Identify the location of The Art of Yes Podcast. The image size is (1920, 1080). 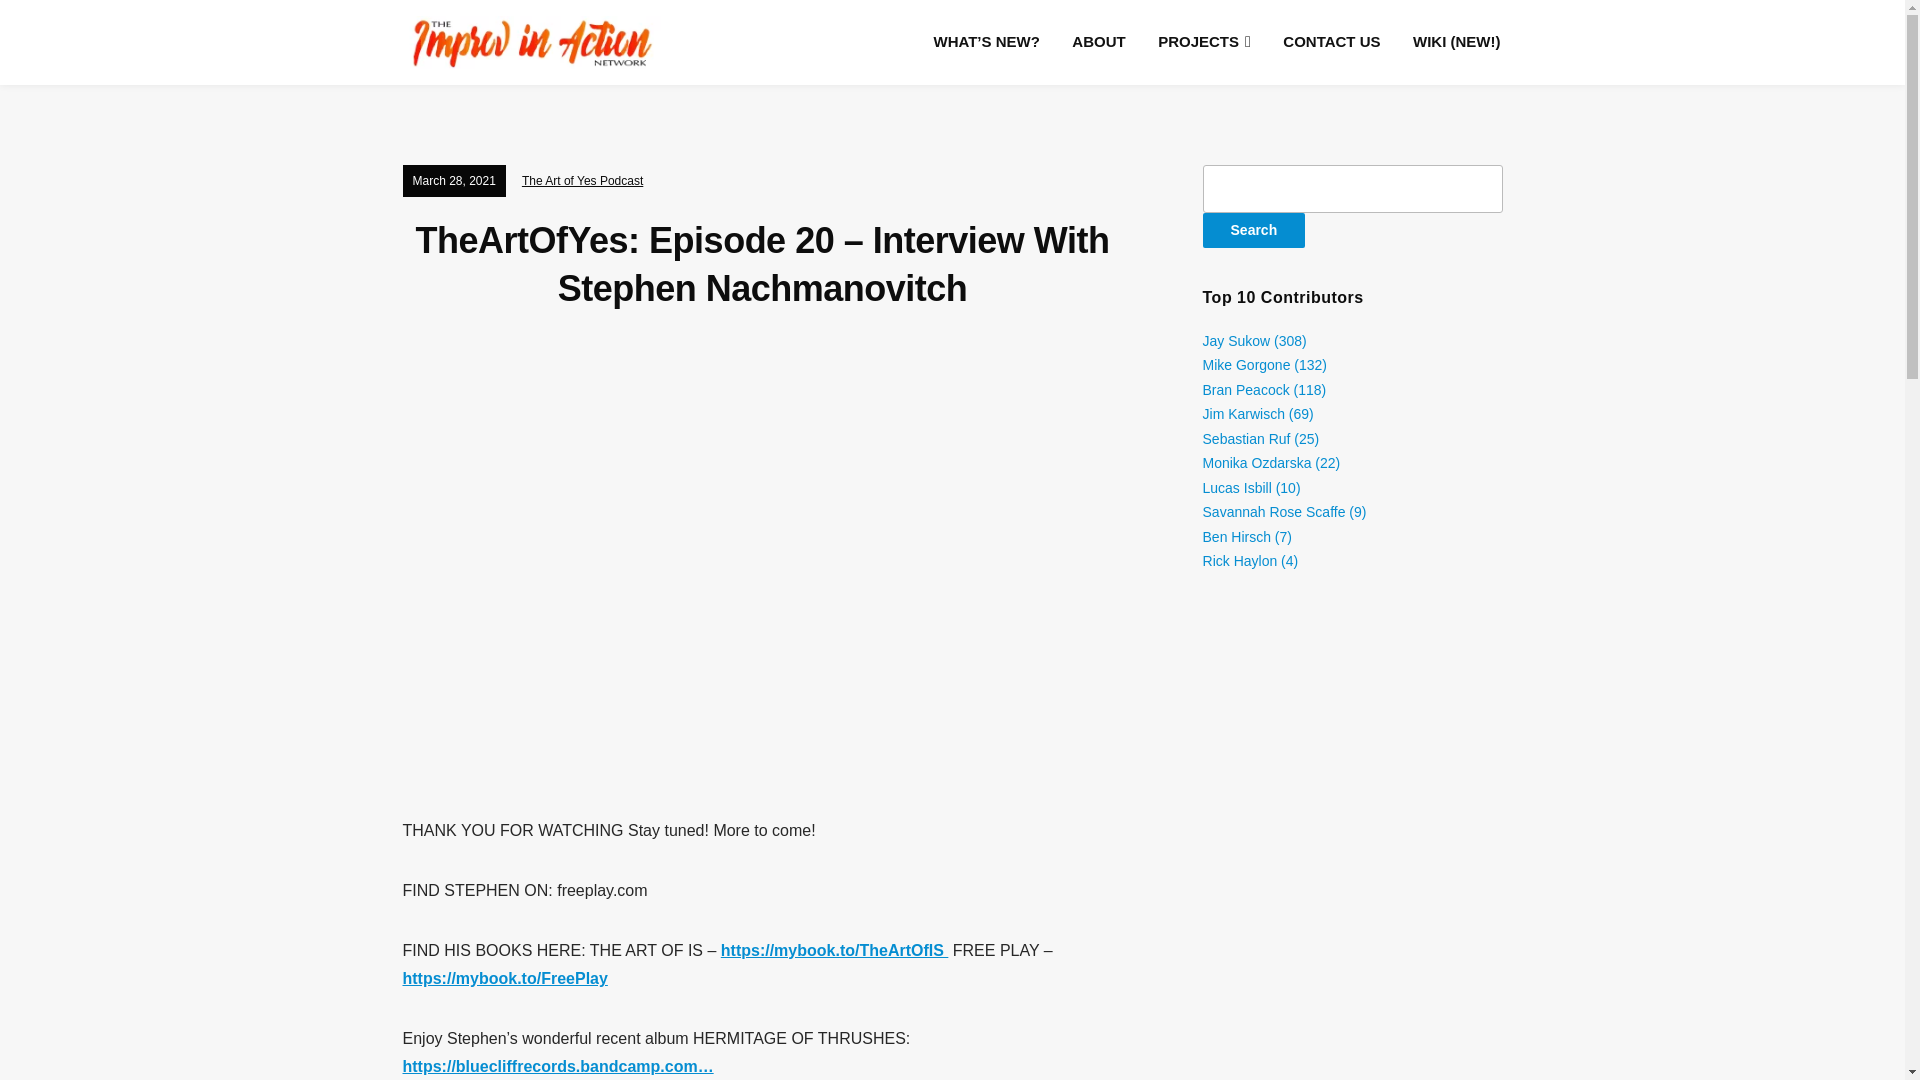
(582, 180).